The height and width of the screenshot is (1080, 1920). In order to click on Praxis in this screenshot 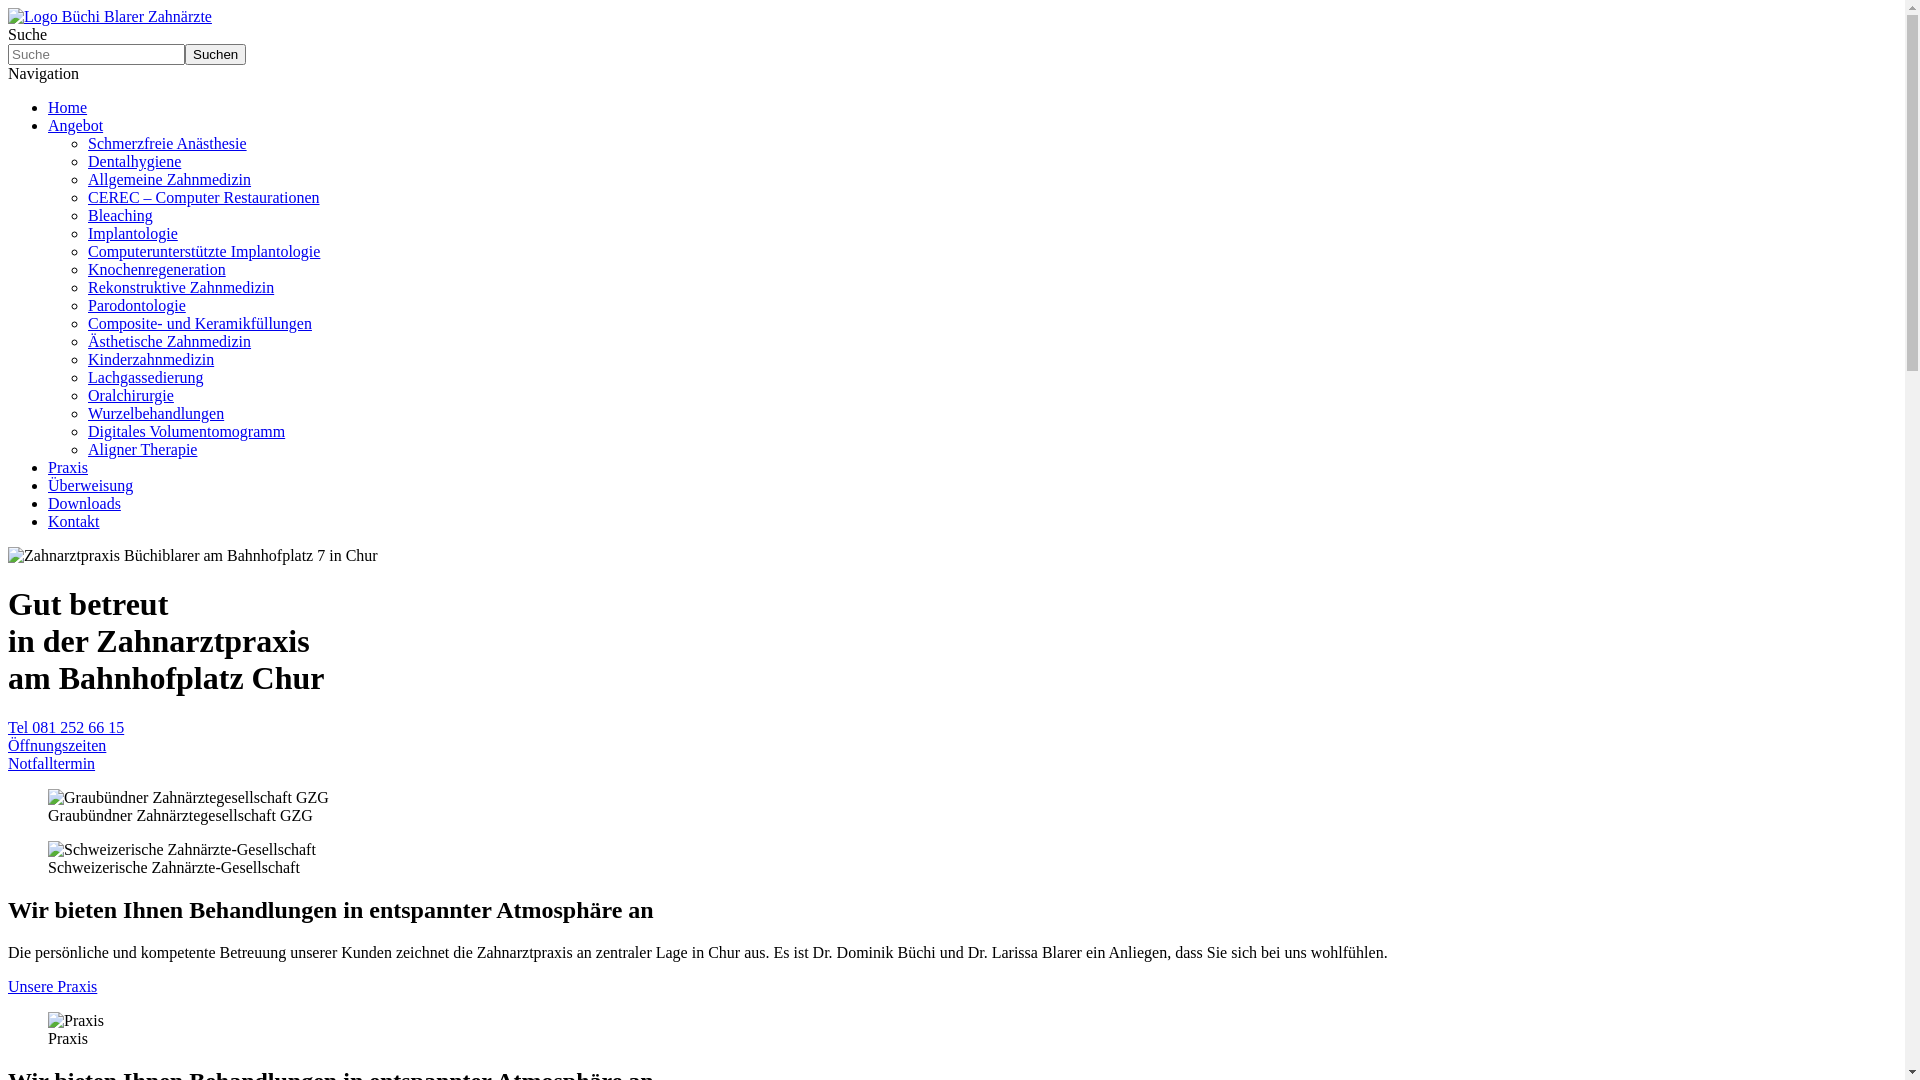, I will do `click(68, 468)`.